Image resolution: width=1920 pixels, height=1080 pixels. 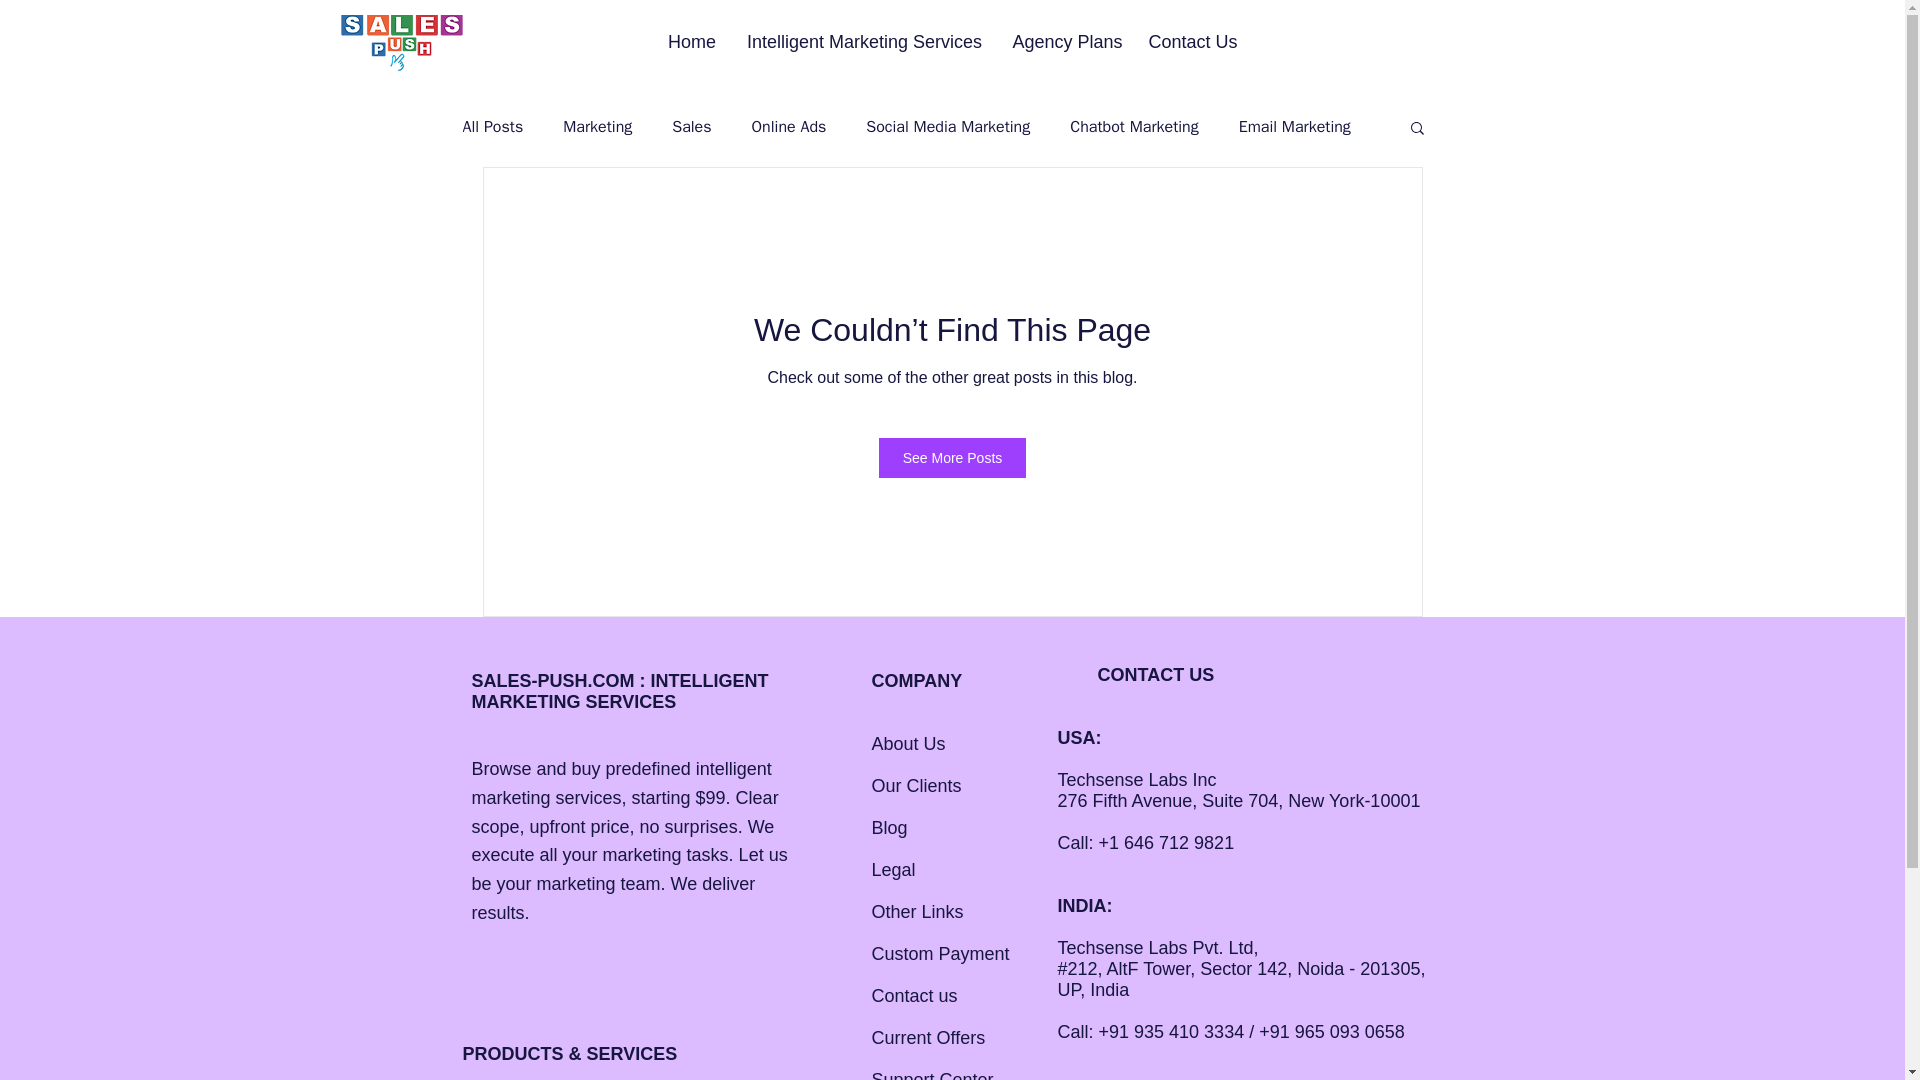 I want to click on Contact us, so click(x=914, y=996).